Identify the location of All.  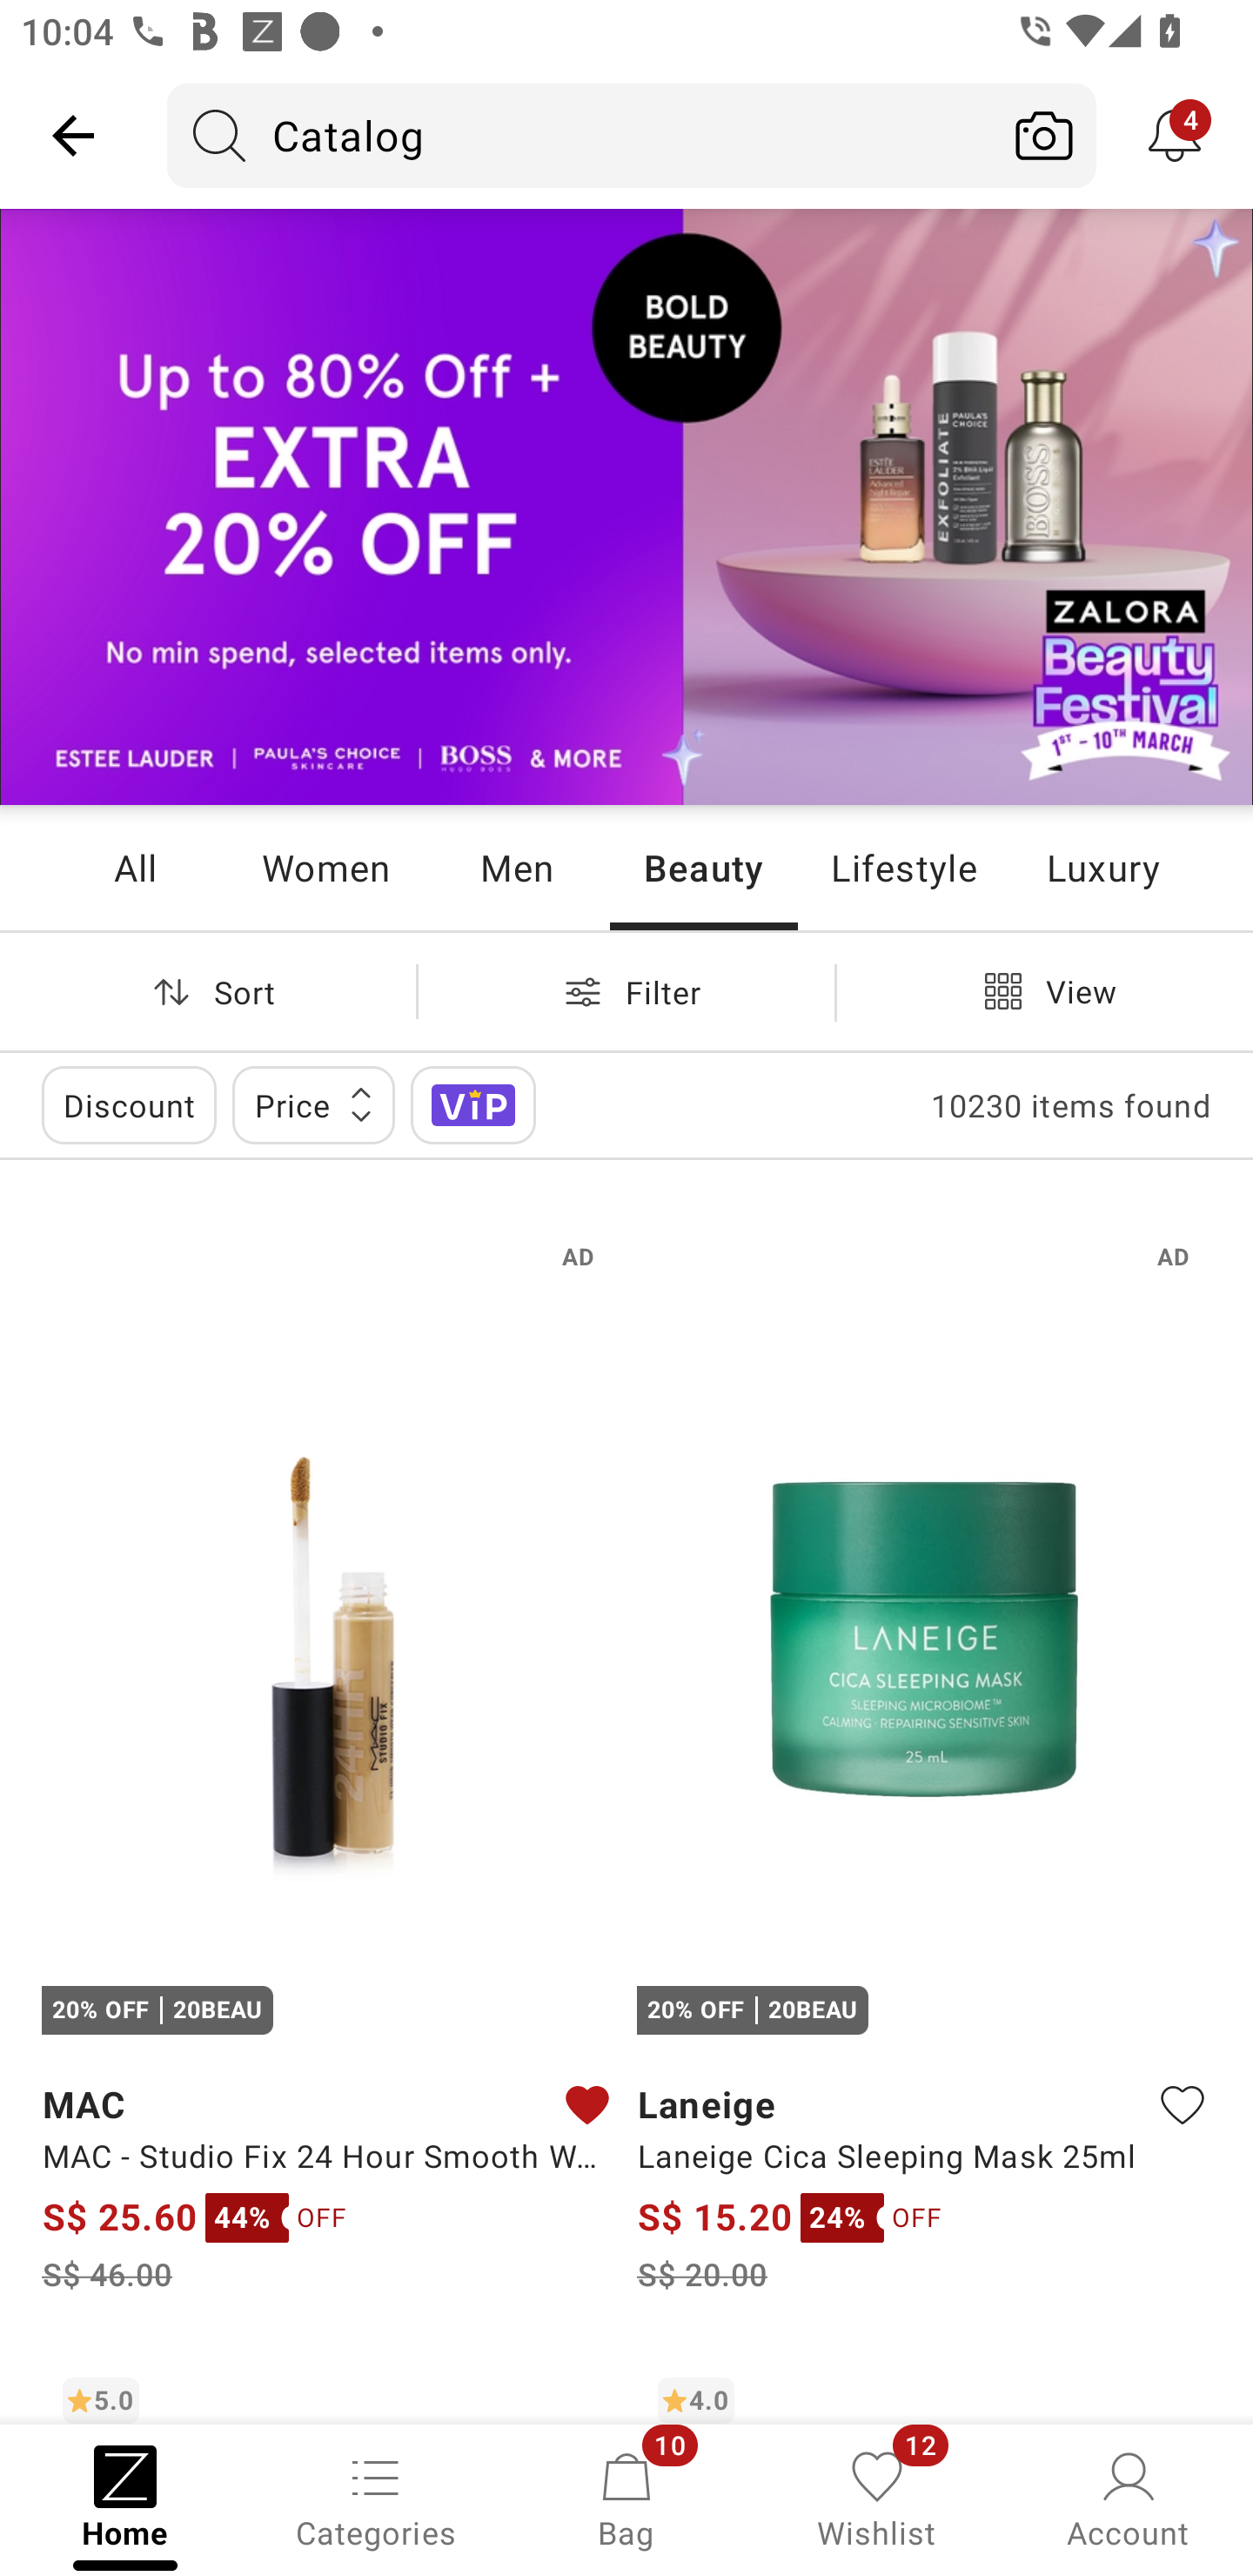
(135, 867).